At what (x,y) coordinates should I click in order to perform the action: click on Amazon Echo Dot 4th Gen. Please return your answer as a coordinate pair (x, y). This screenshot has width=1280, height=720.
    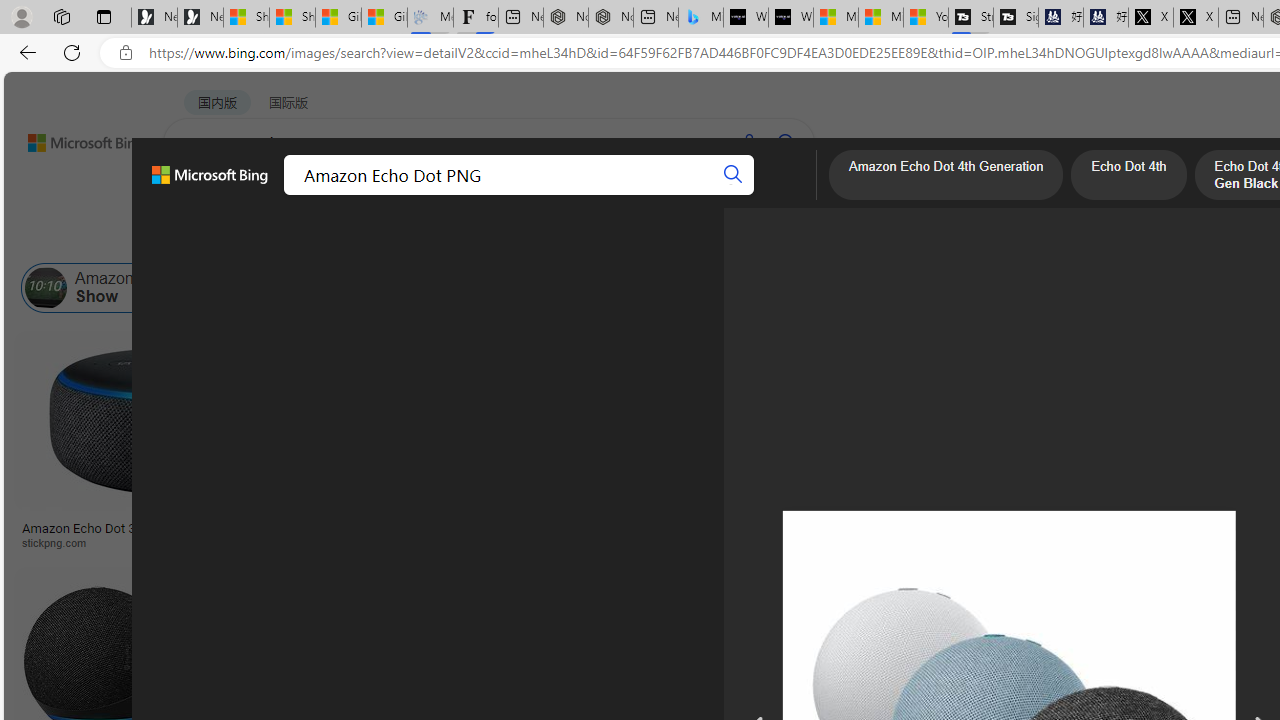
    Looking at the image, I should click on (996, 400).